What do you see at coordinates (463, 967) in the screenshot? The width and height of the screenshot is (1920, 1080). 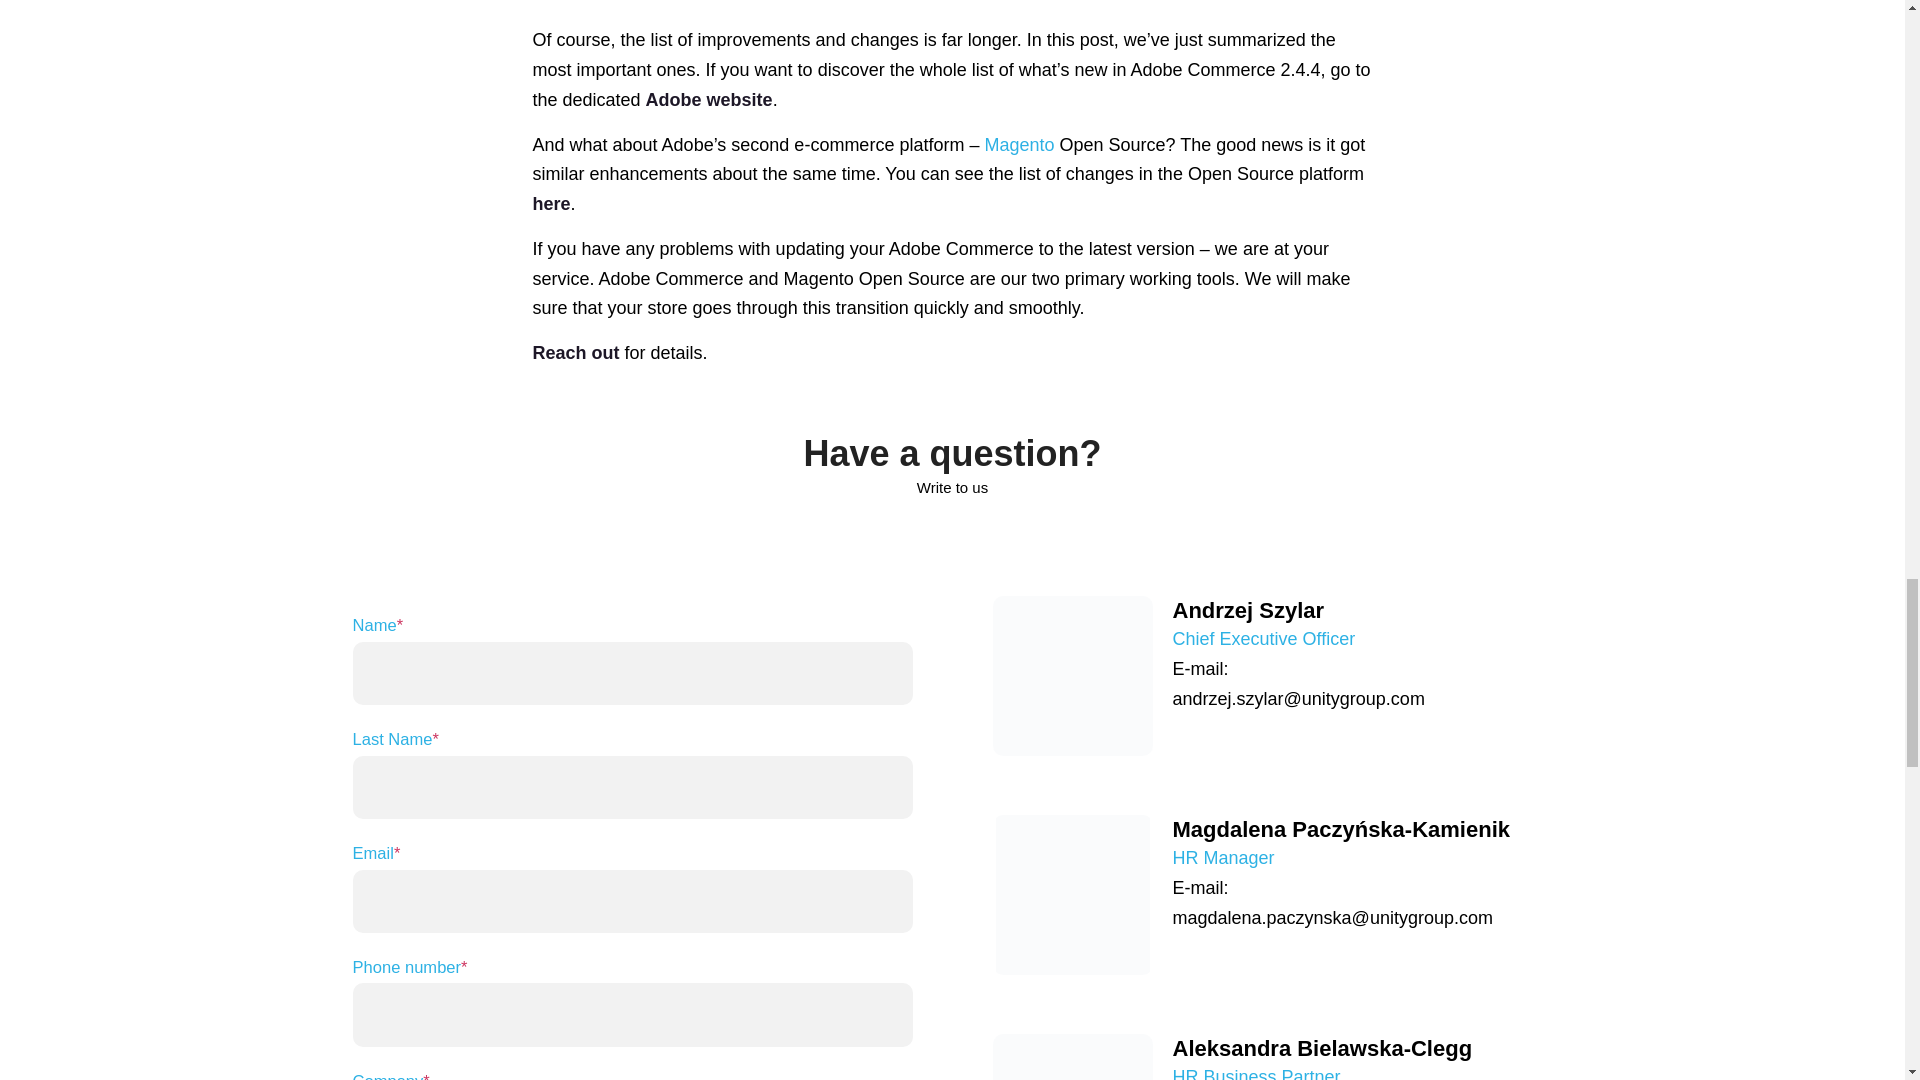 I see `This is required` at bounding box center [463, 967].